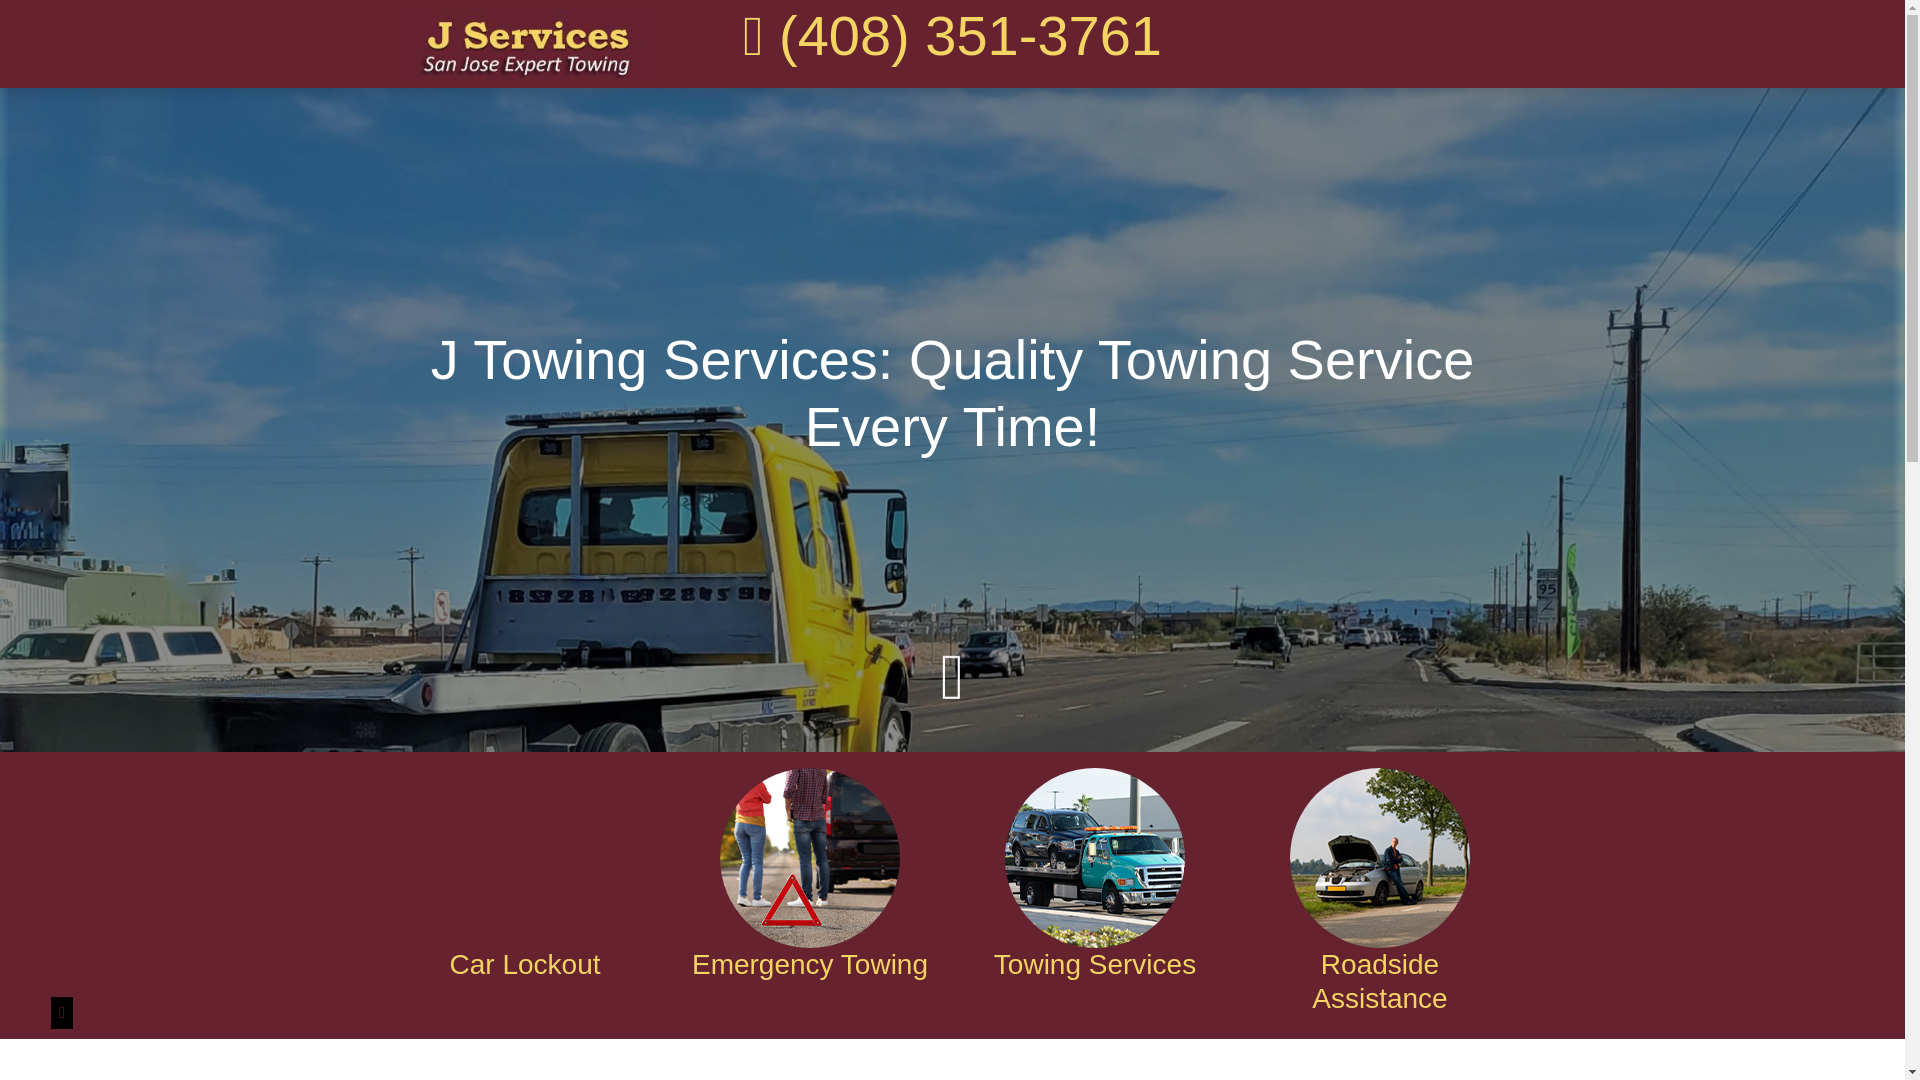  I want to click on Towing Services, so click(1095, 964).